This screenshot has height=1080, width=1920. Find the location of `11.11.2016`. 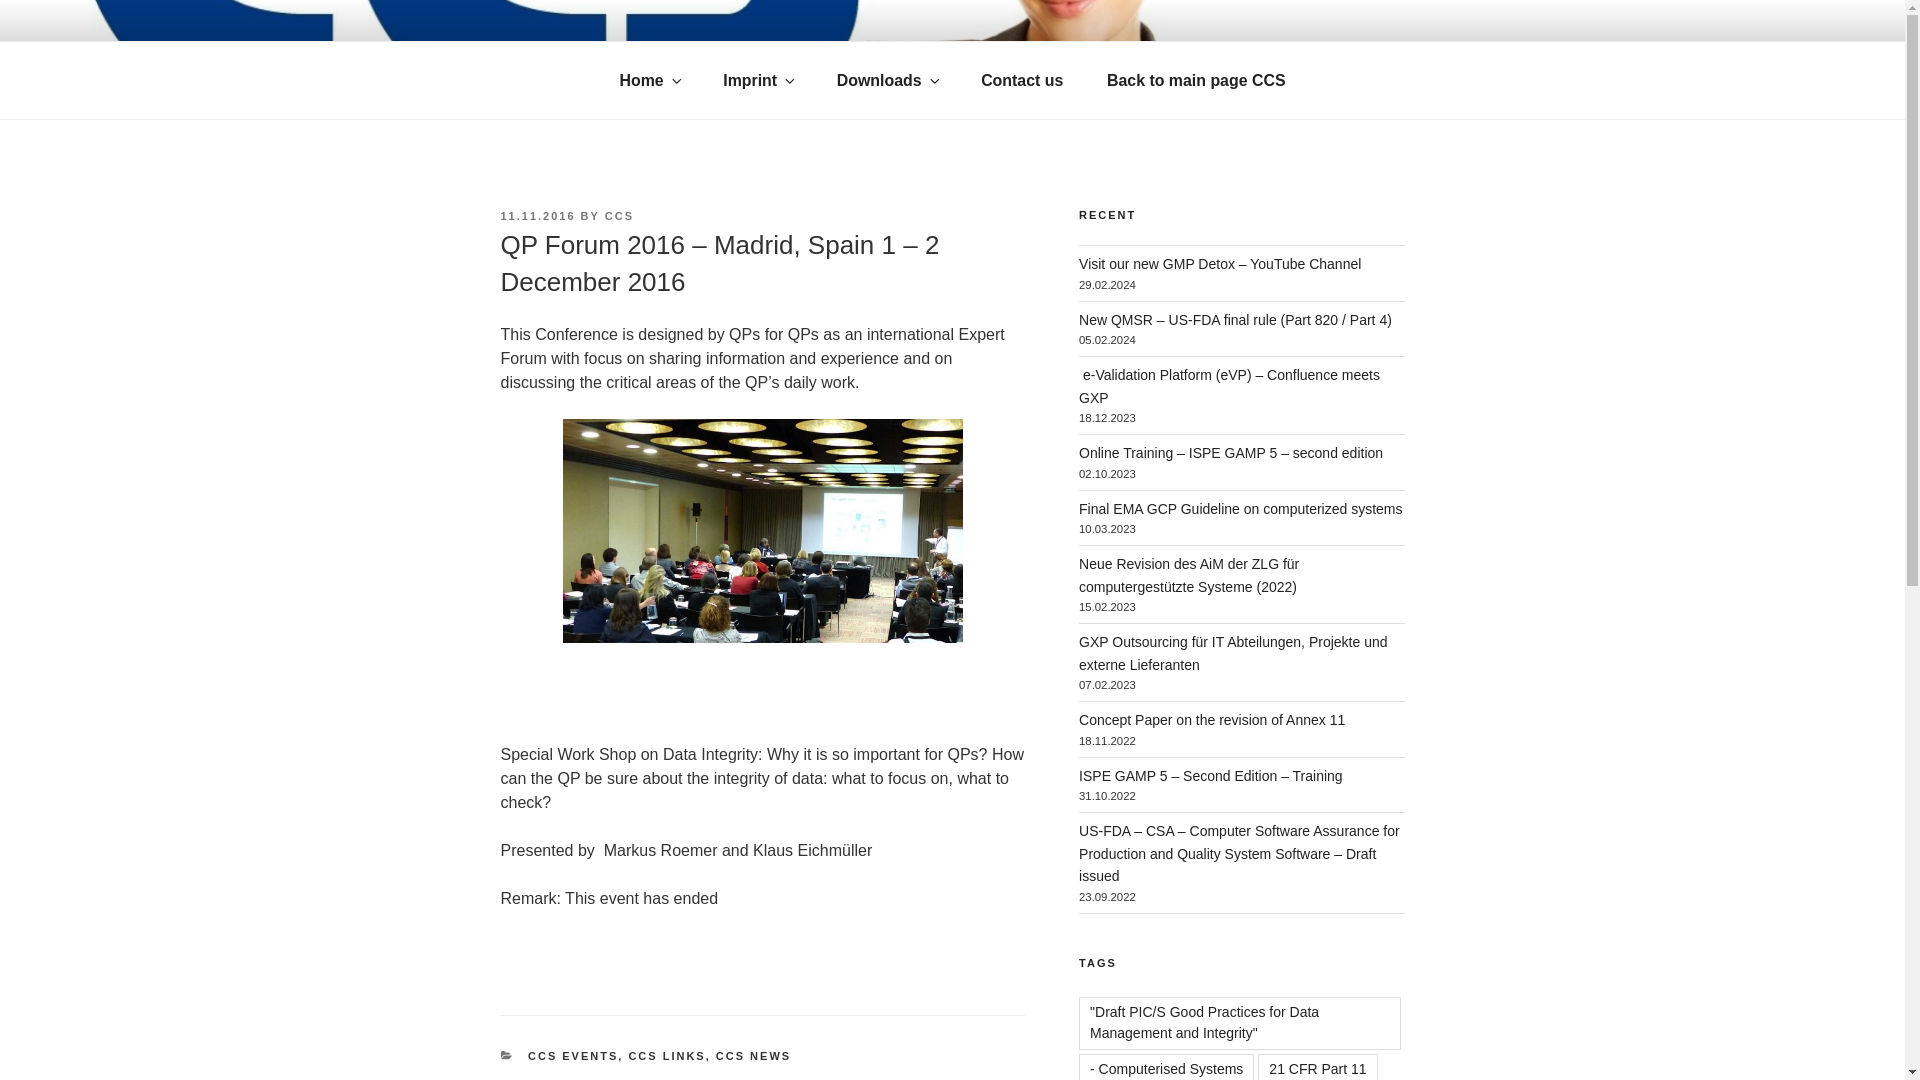

11.11.2016 is located at coordinates (536, 216).